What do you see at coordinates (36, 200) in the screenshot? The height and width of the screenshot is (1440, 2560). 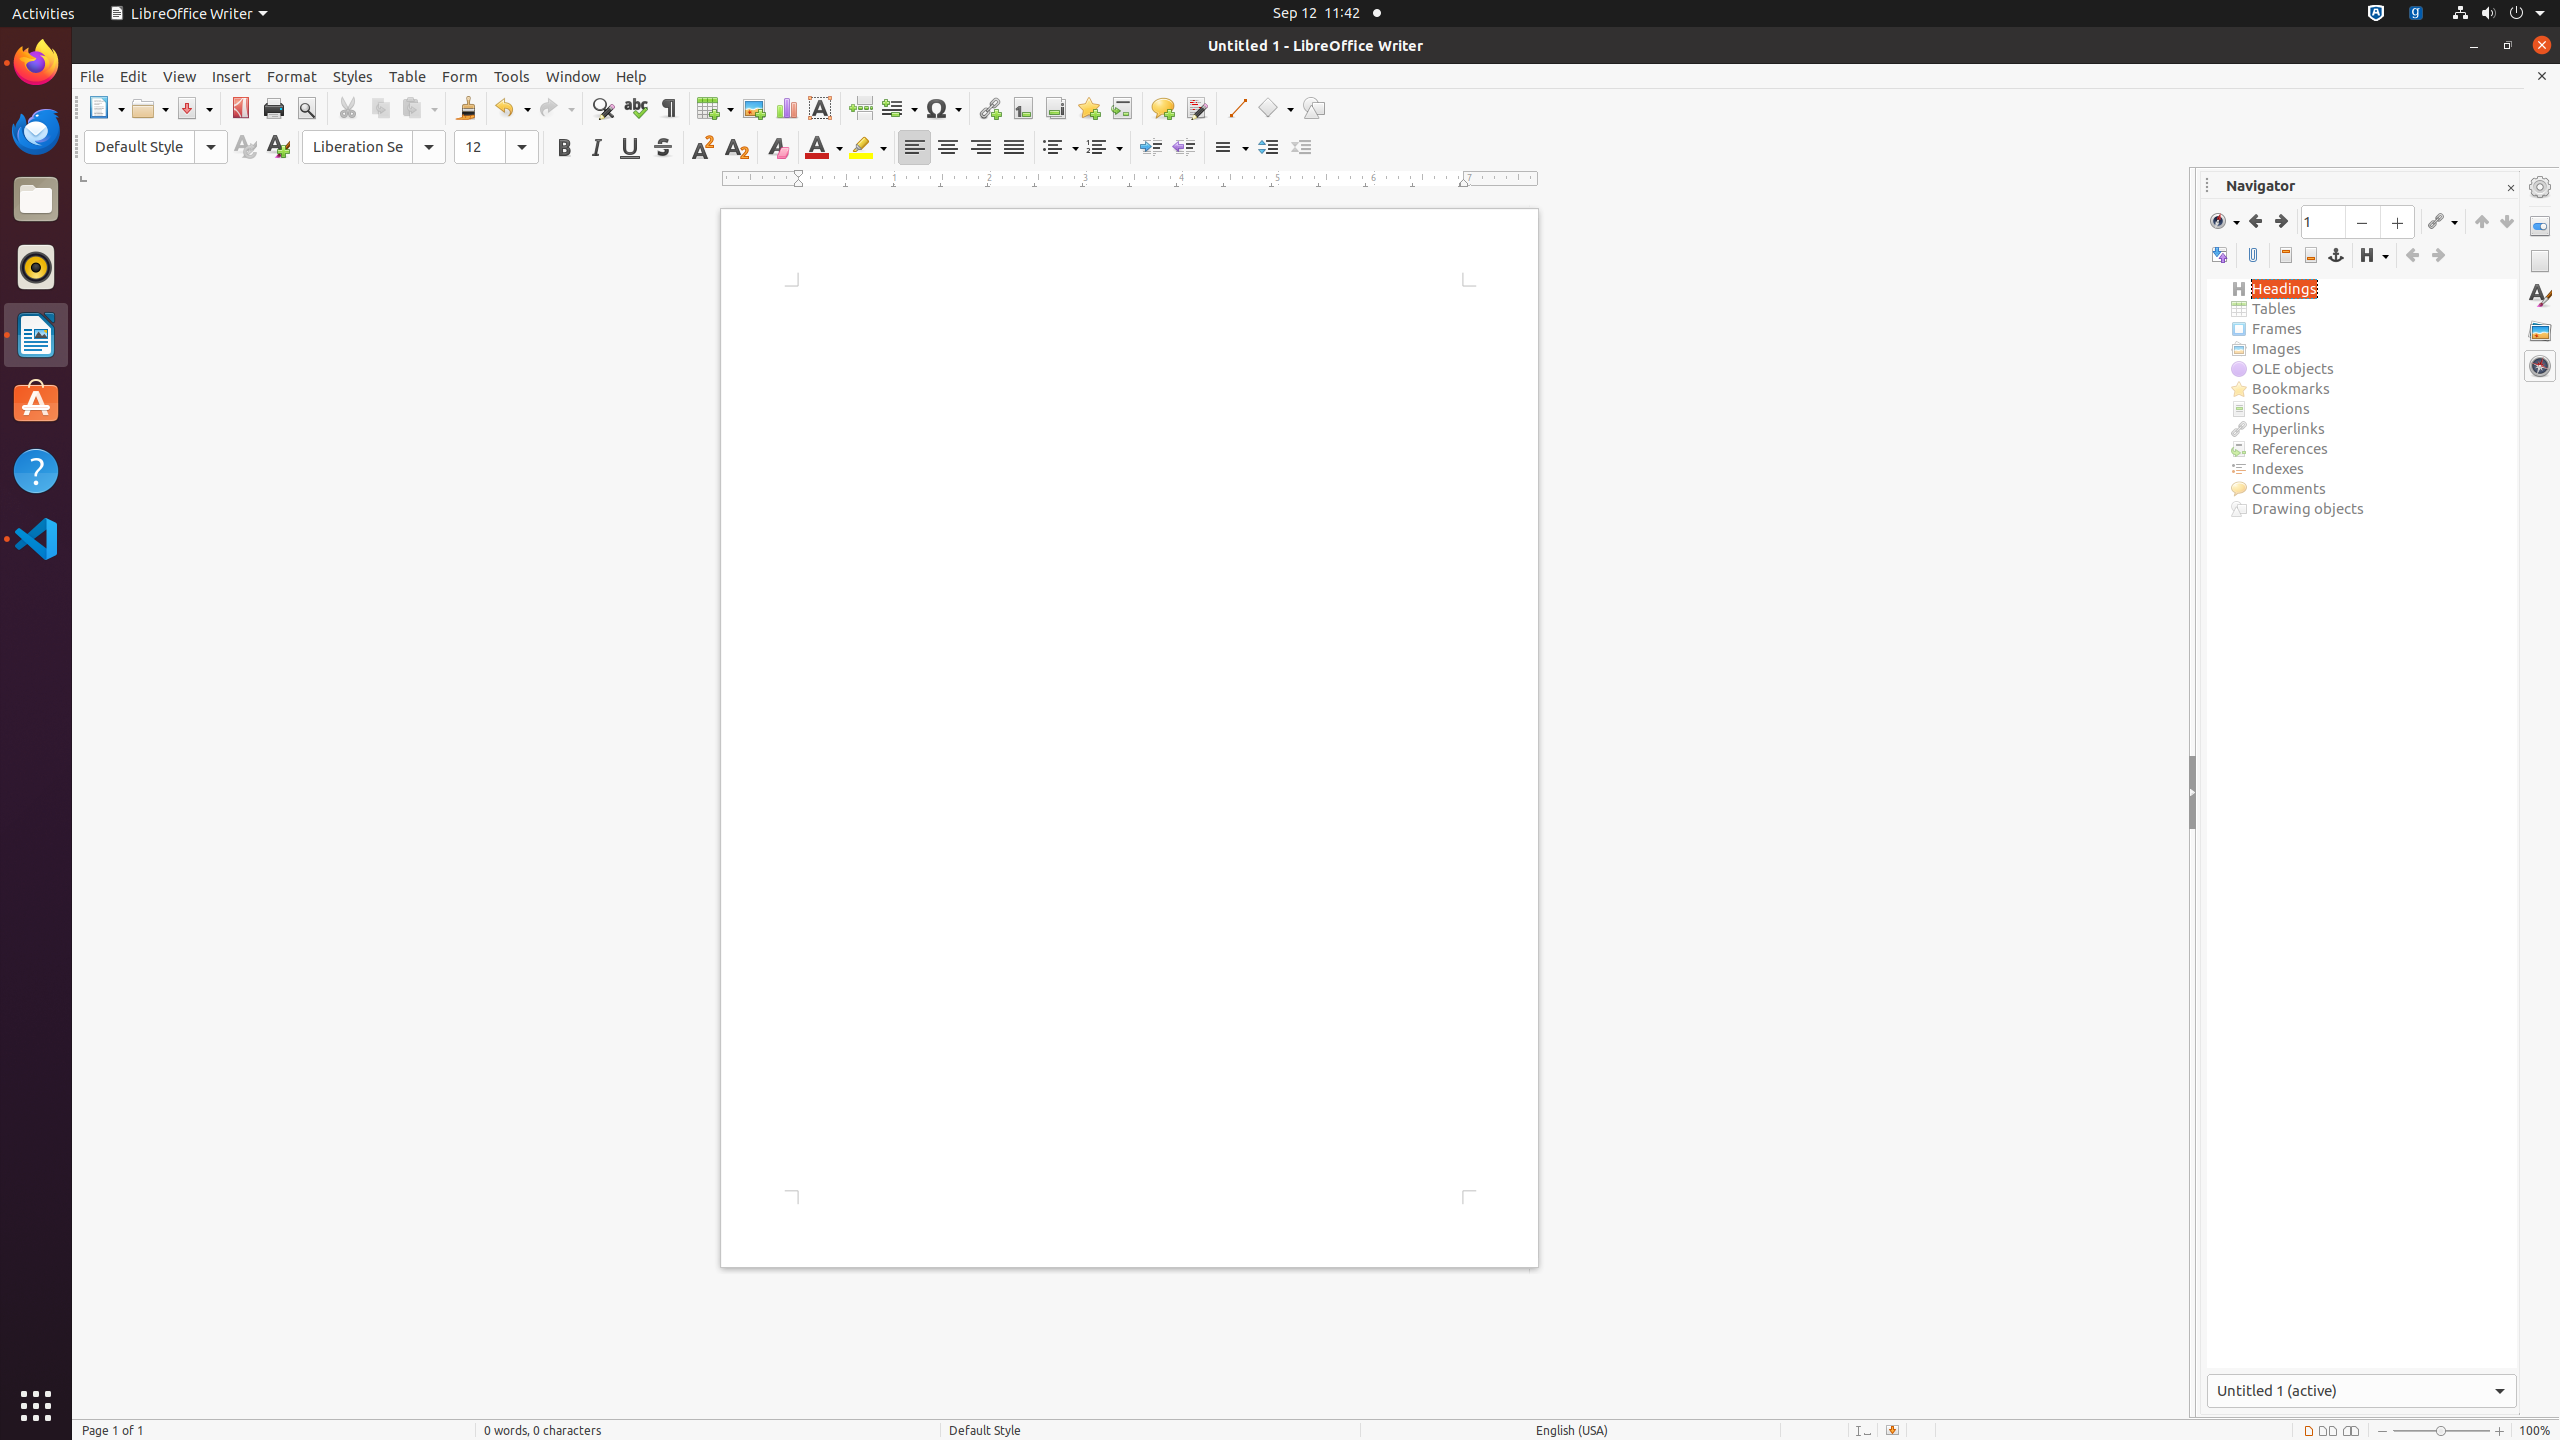 I see `Files` at bounding box center [36, 200].